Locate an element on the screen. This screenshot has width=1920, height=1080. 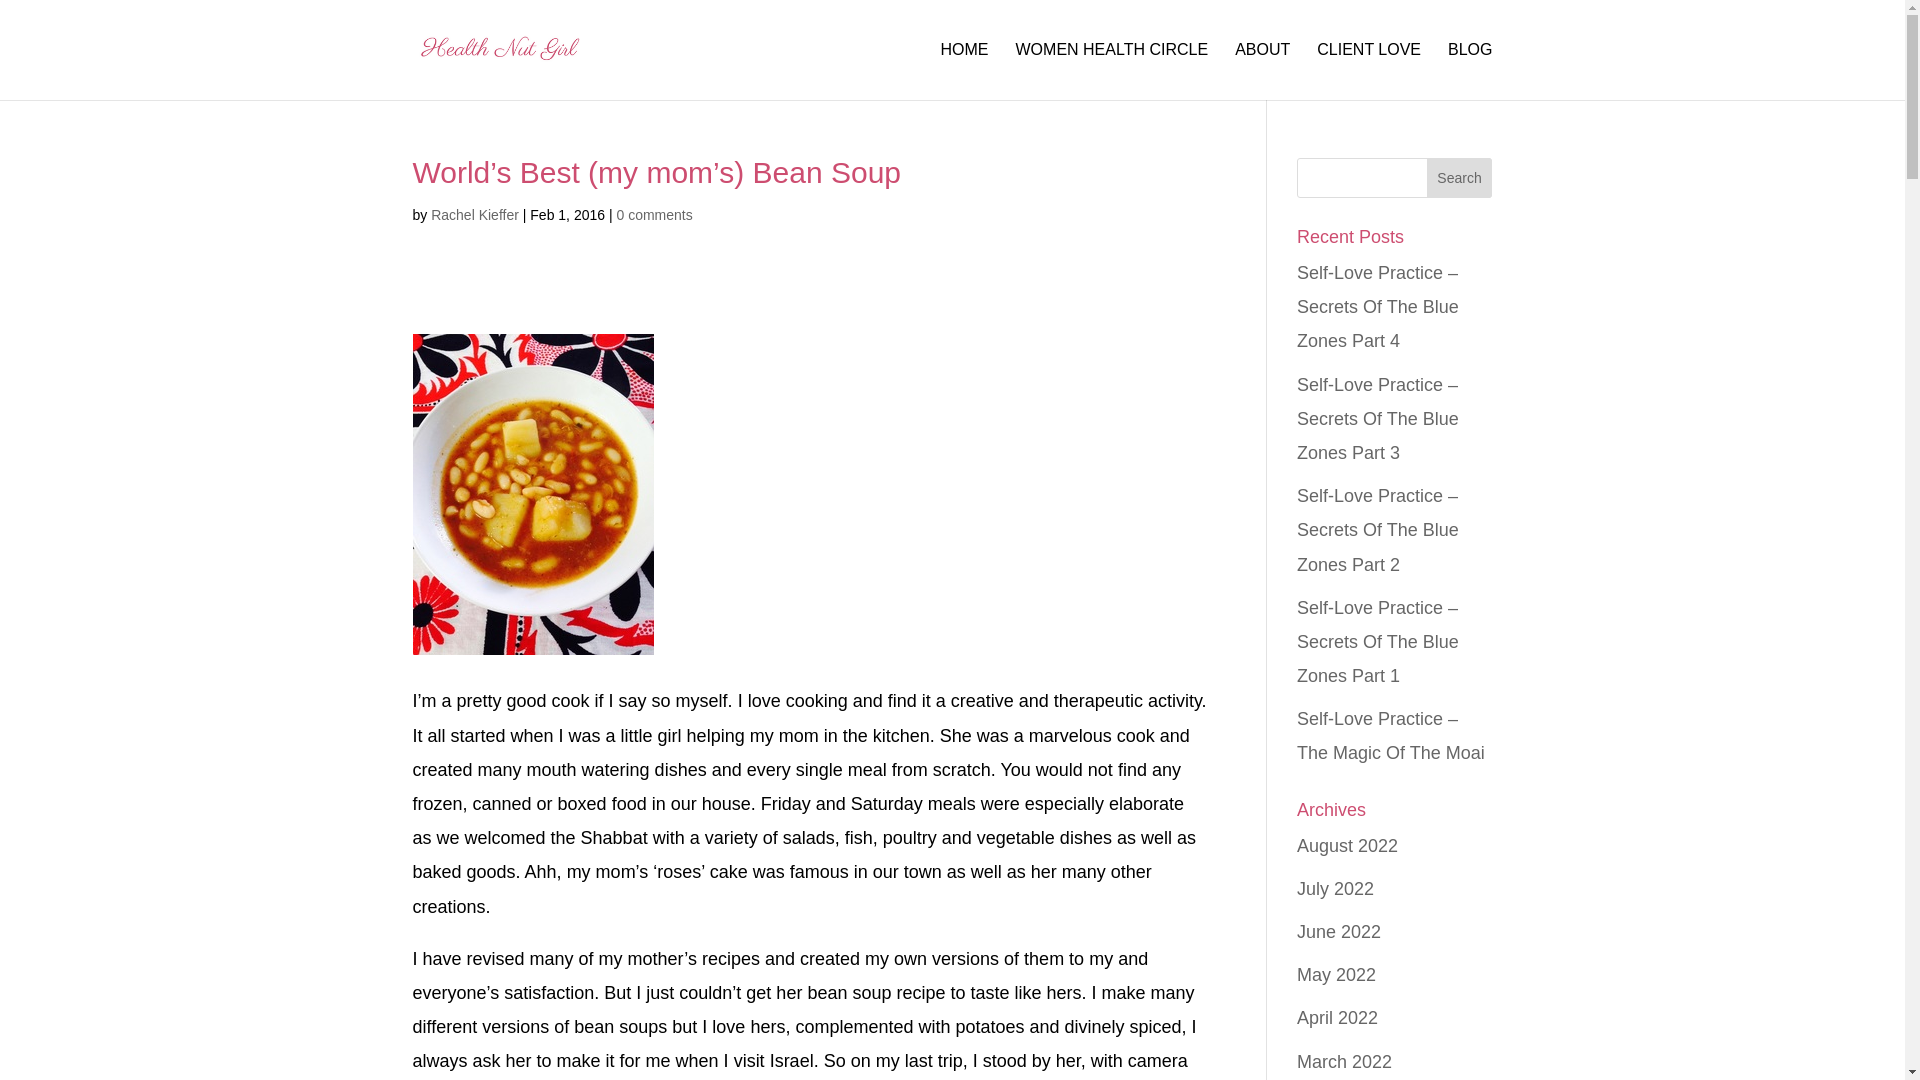
June 2022 is located at coordinates (1338, 932).